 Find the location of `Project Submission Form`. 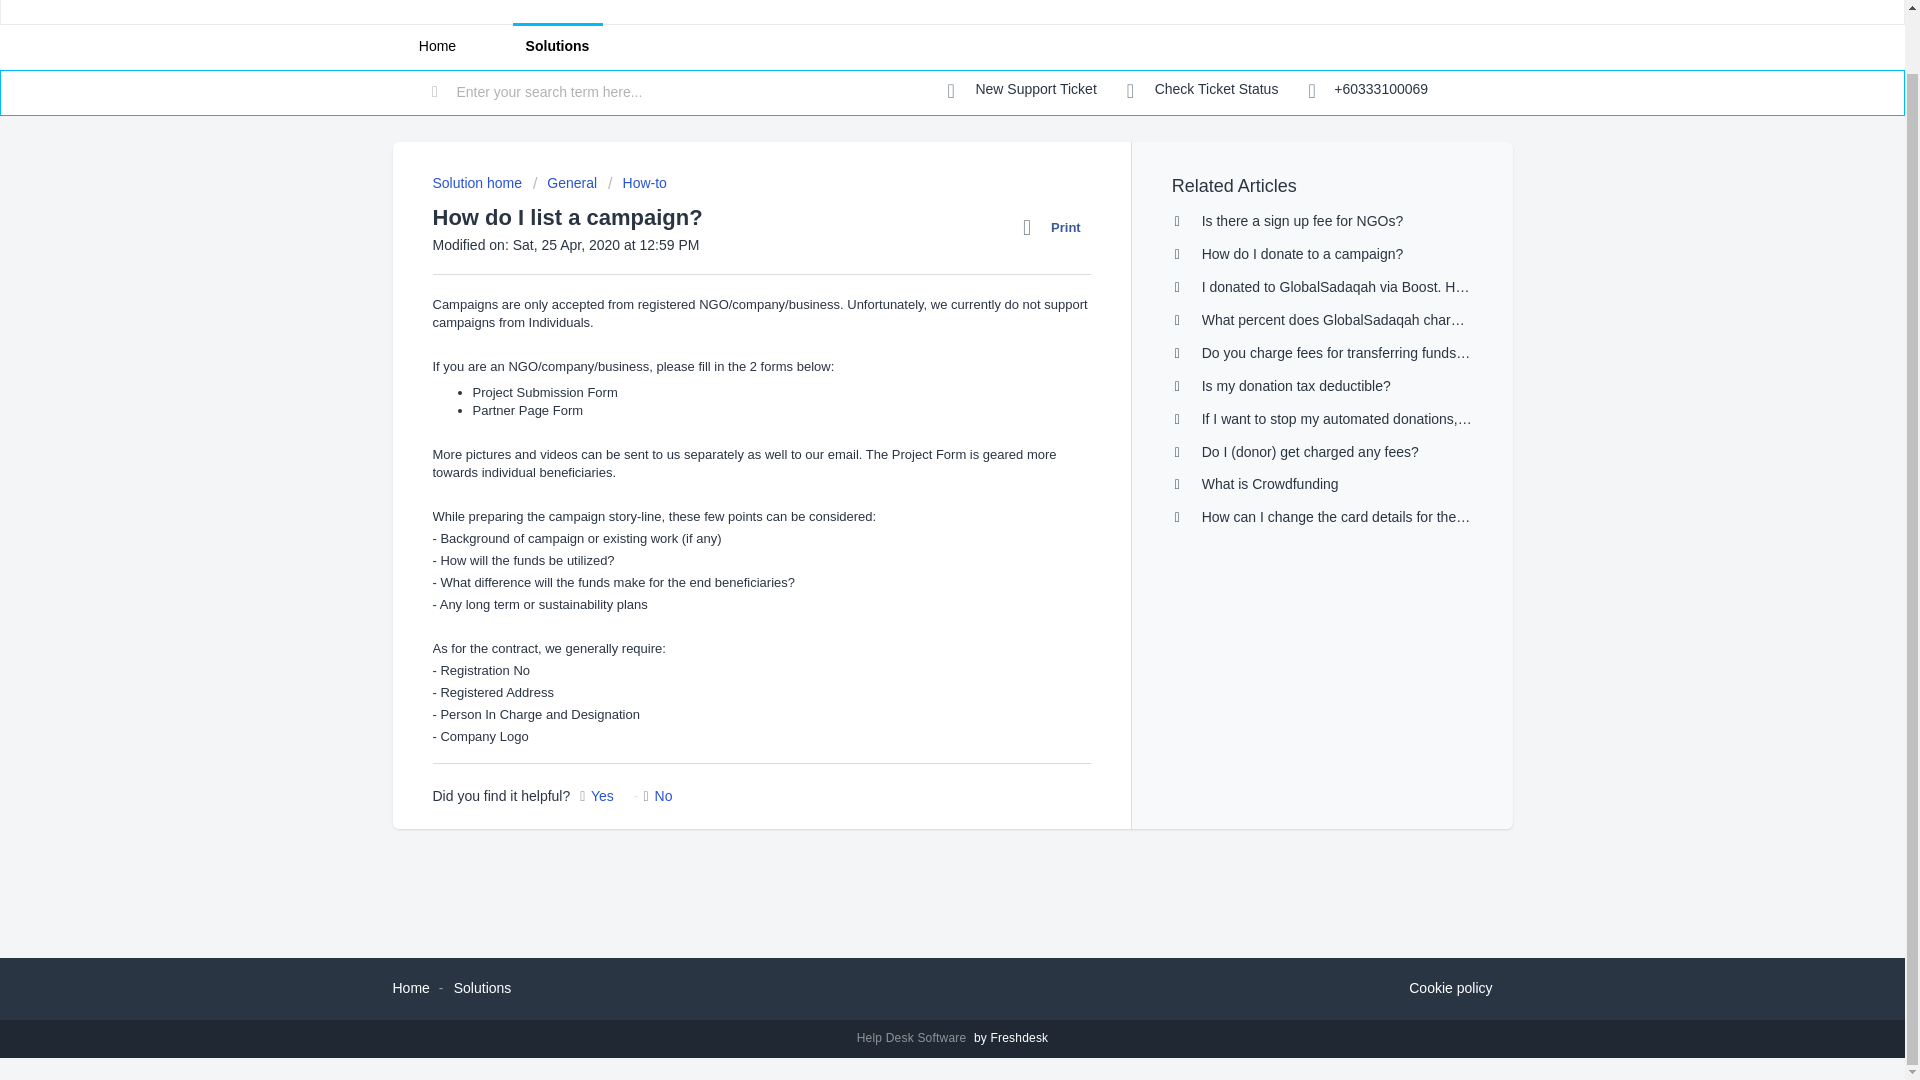

Project Submission Form is located at coordinates (544, 392).